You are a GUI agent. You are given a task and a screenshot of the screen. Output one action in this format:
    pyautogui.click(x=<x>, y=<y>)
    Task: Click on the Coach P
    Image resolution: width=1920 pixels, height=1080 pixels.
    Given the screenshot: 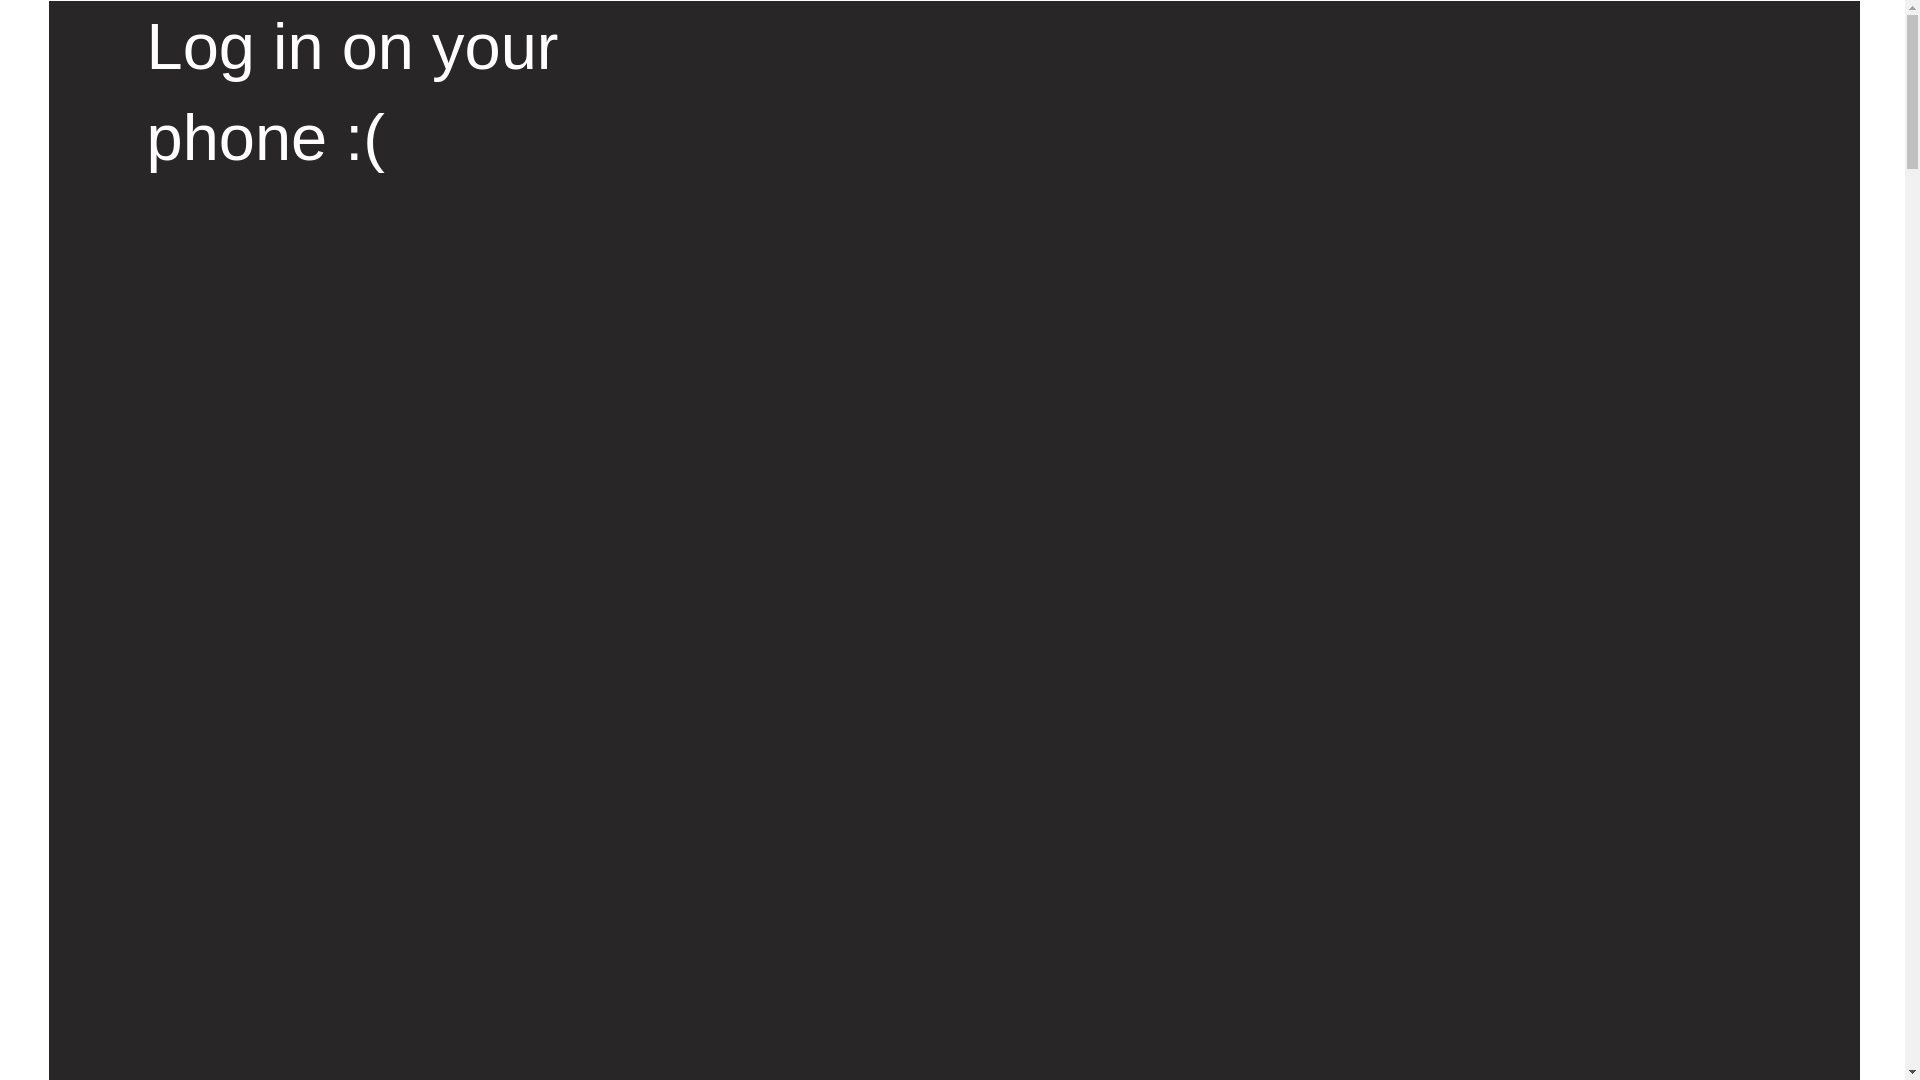 What is the action you would take?
    pyautogui.click(x=646, y=357)
    